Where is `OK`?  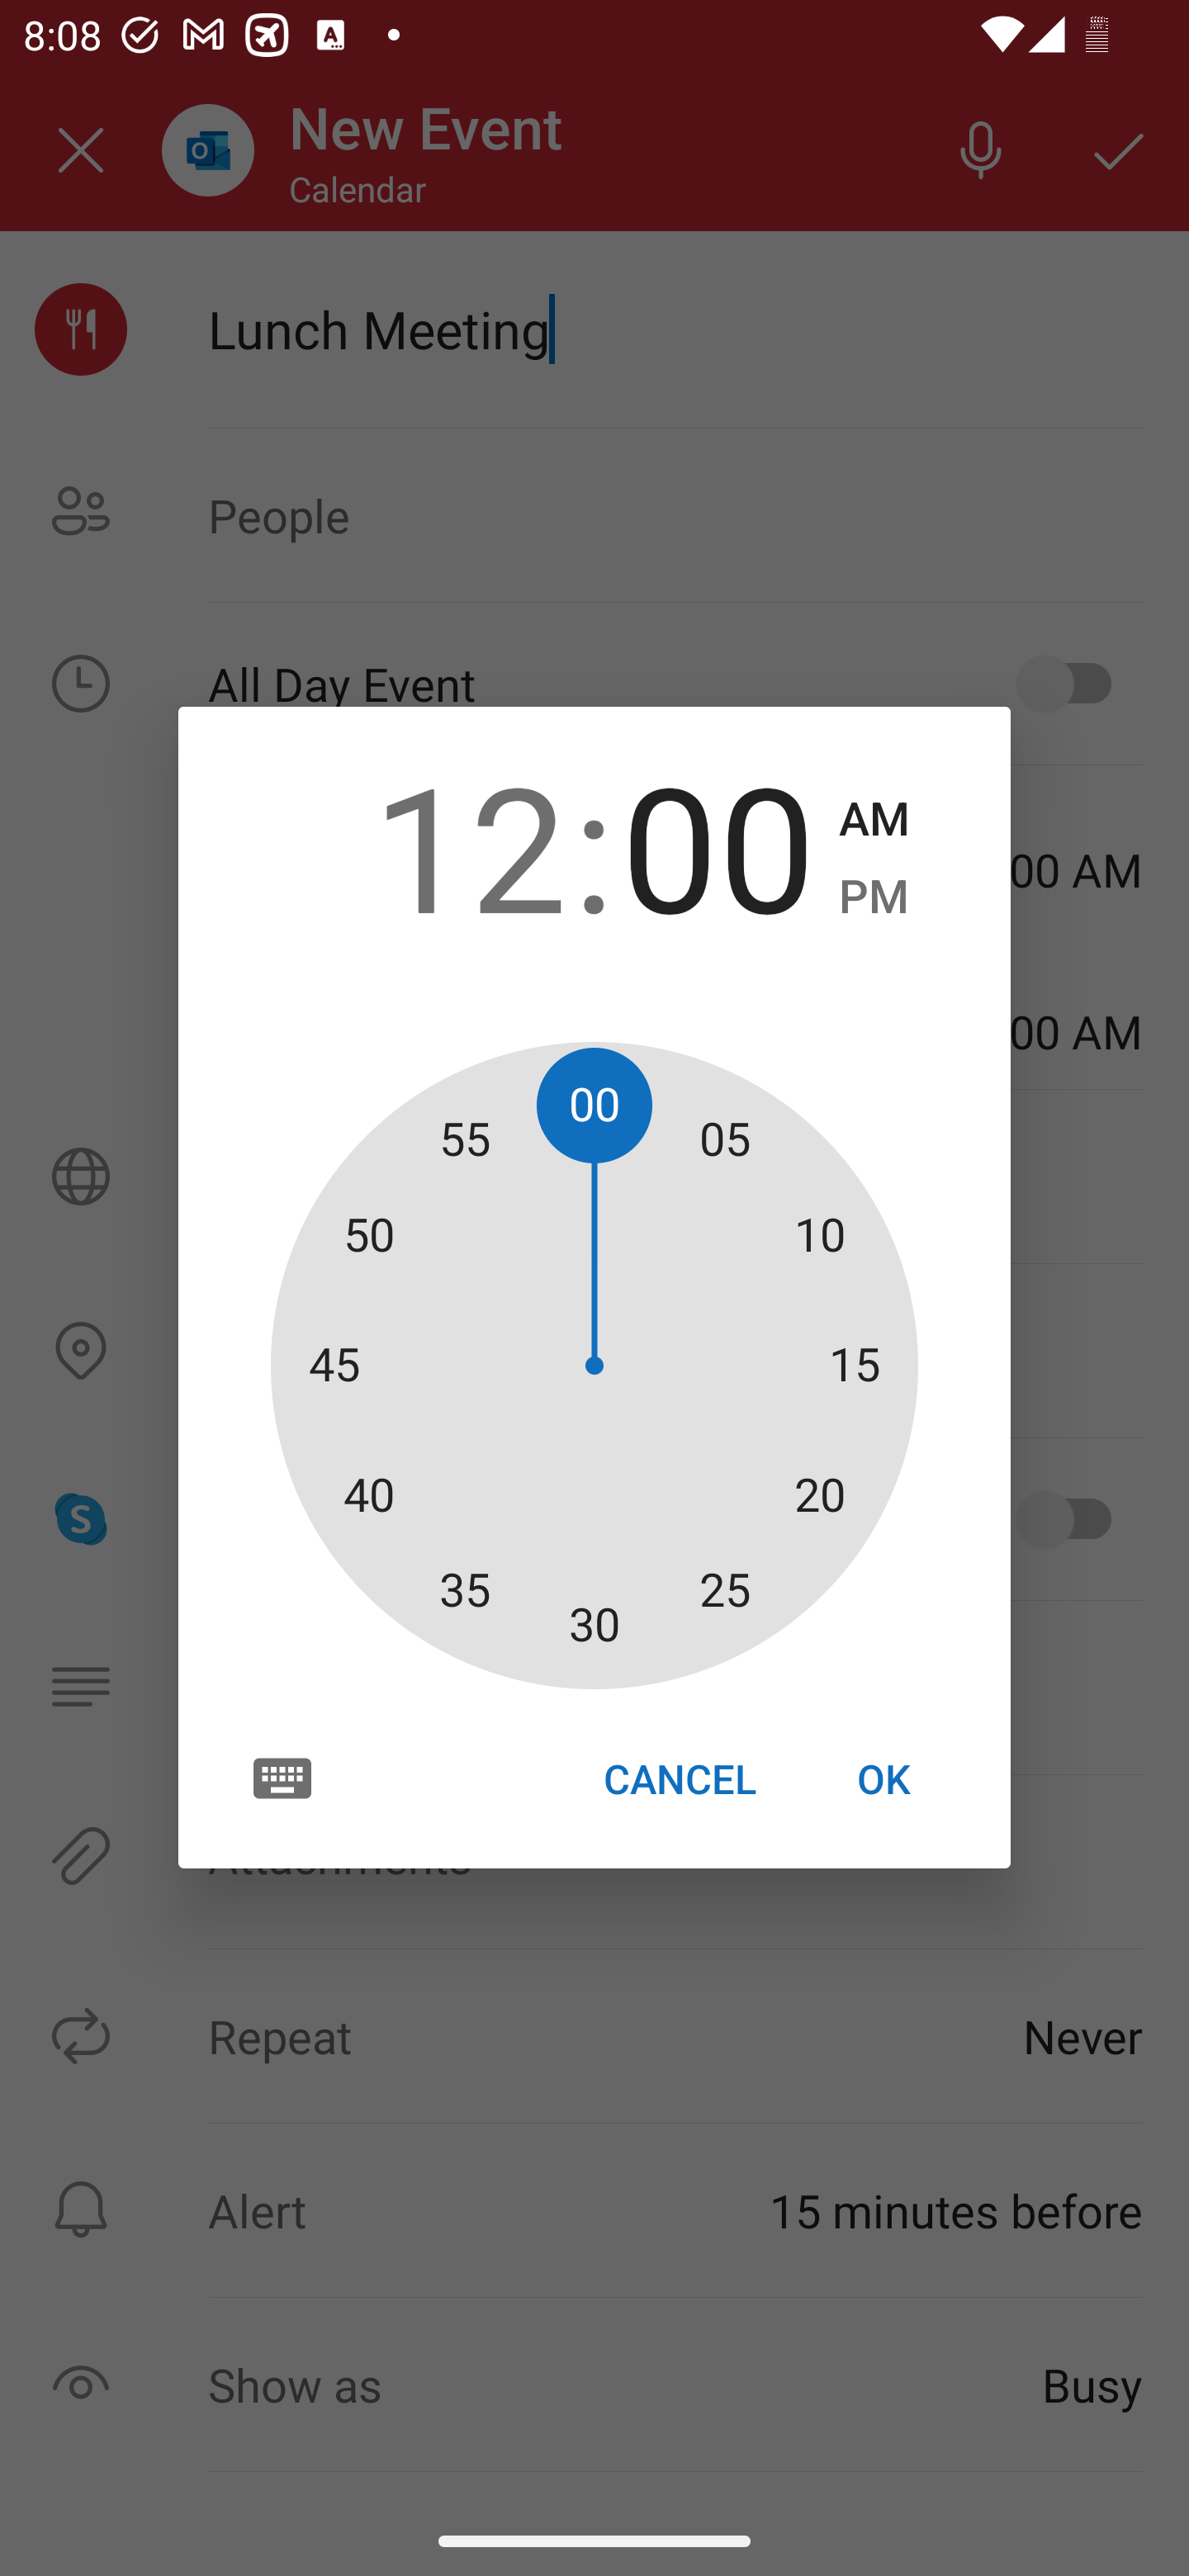 OK is located at coordinates (883, 1778).